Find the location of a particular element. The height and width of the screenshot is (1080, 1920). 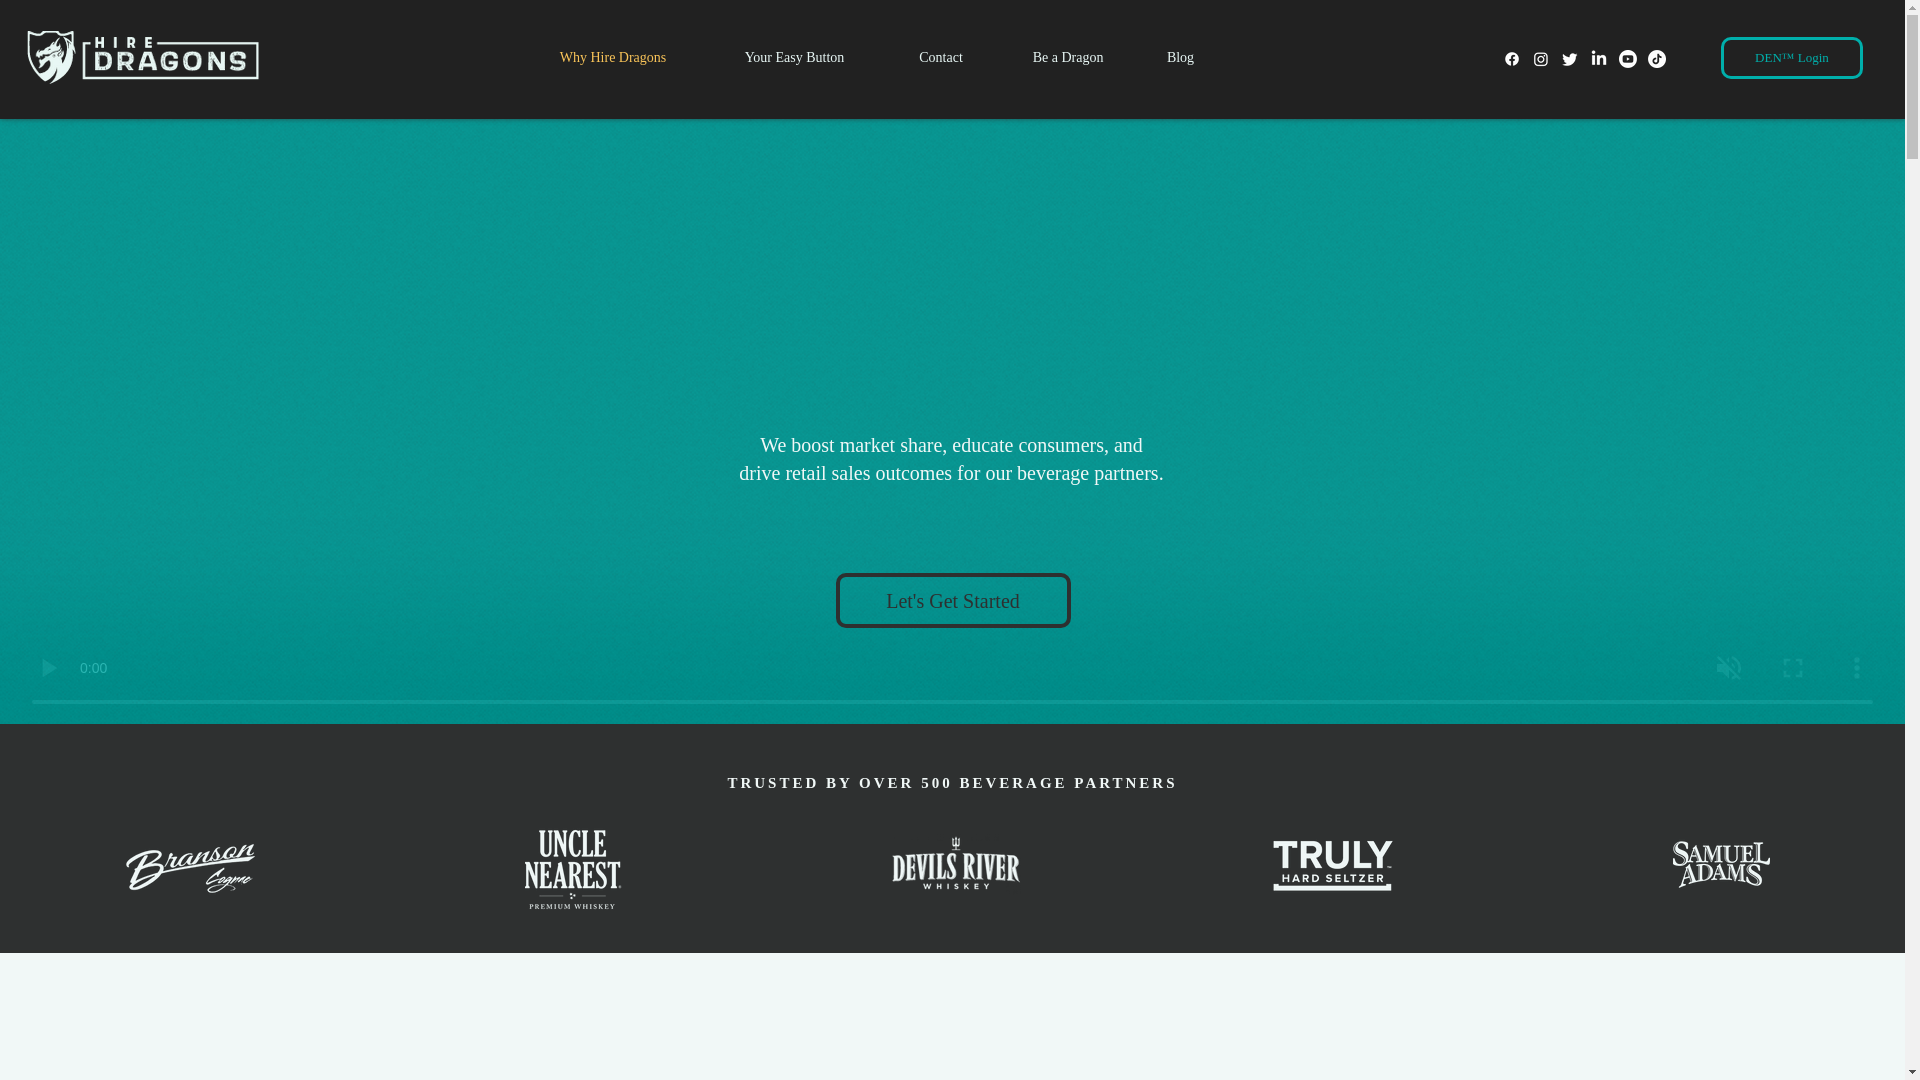

Let's Get Started is located at coordinates (953, 600).